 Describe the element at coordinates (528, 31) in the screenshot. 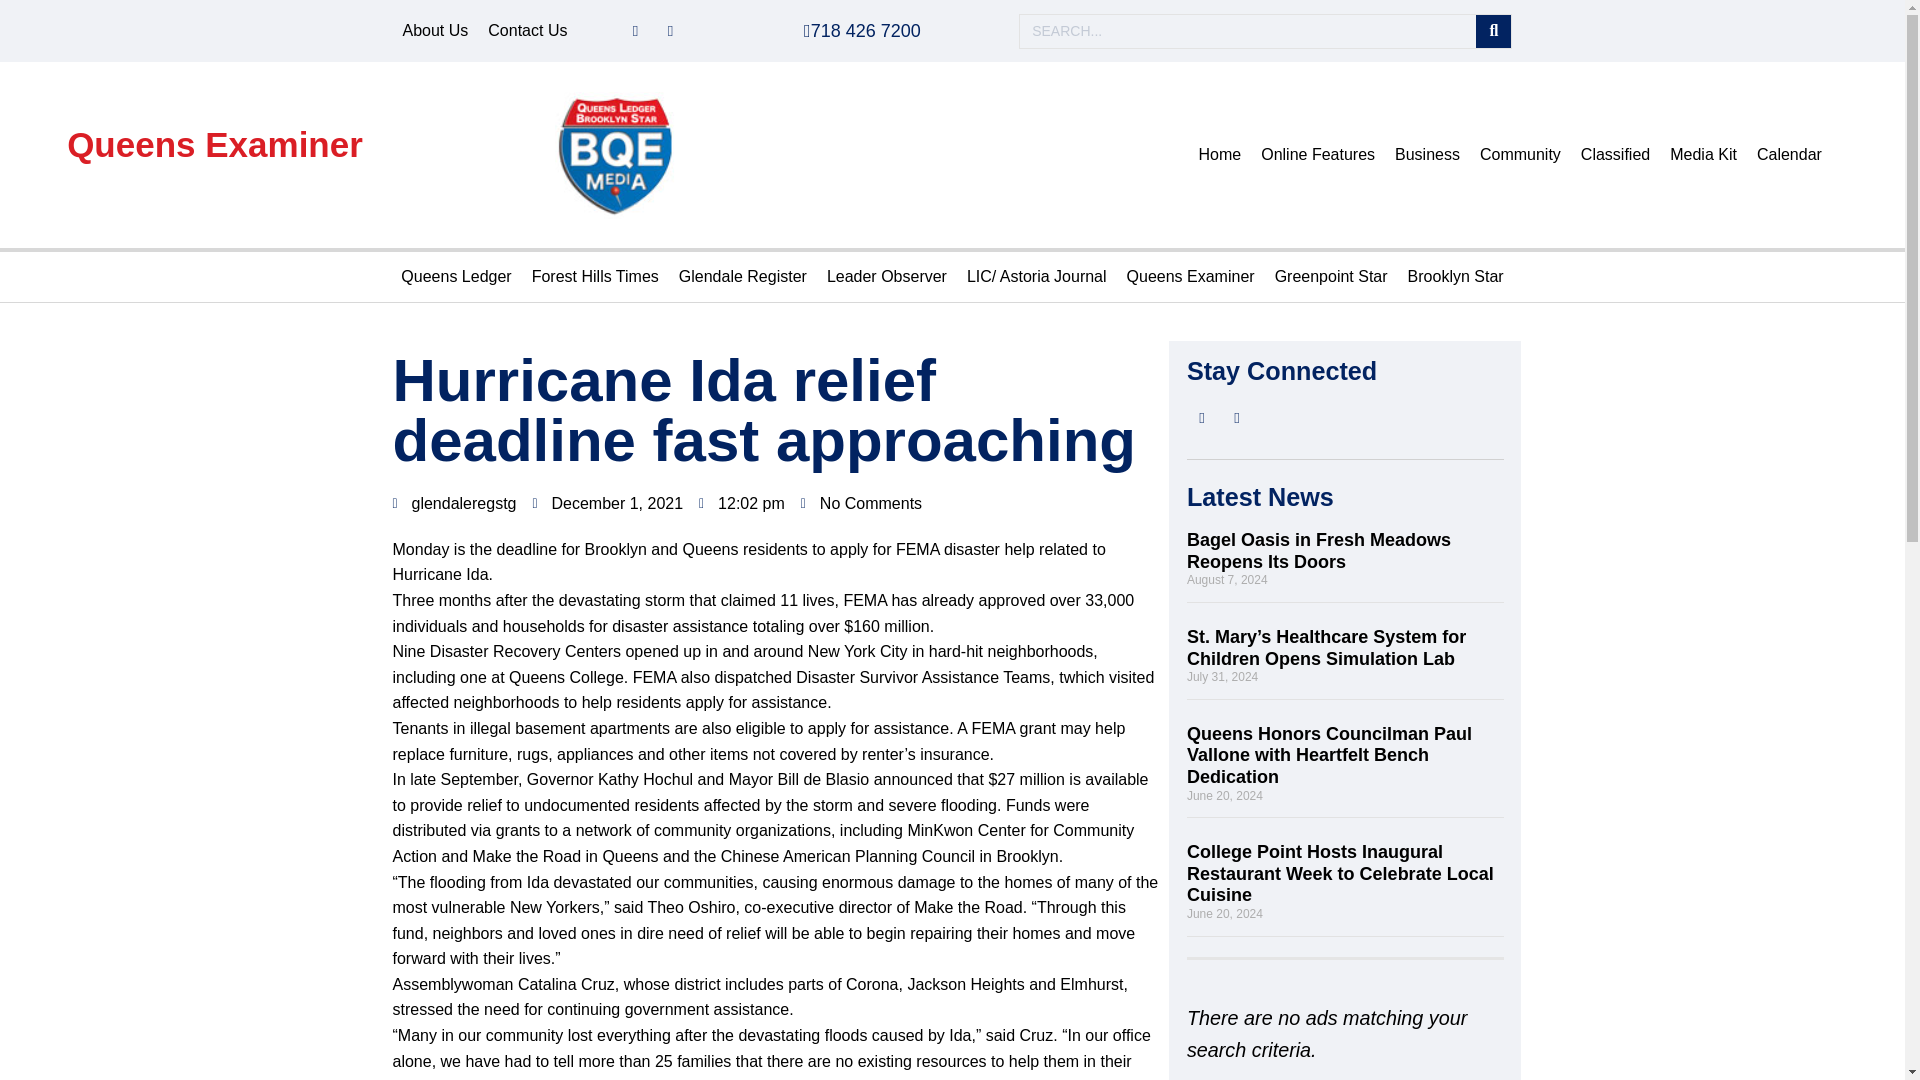

I see `Contact Us` at that location.